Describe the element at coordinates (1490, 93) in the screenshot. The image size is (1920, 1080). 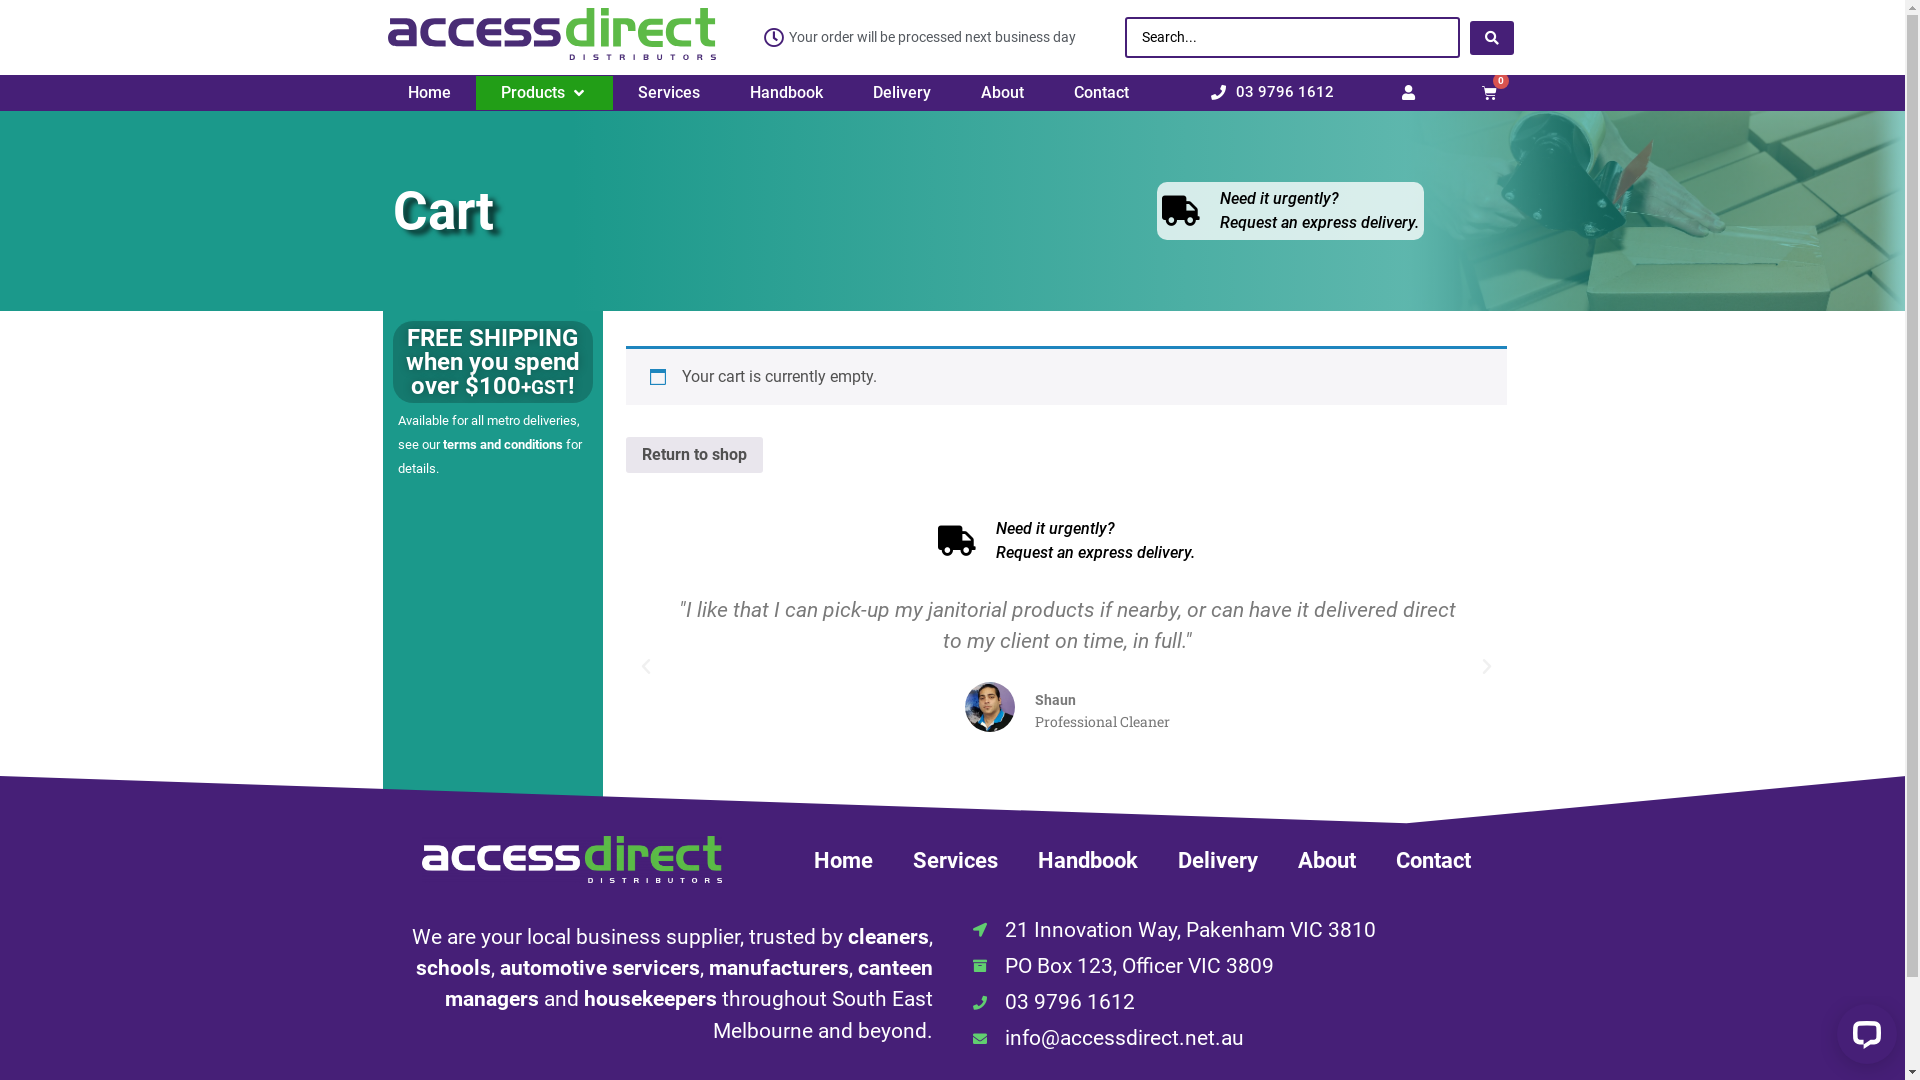
I see `0` at that location.